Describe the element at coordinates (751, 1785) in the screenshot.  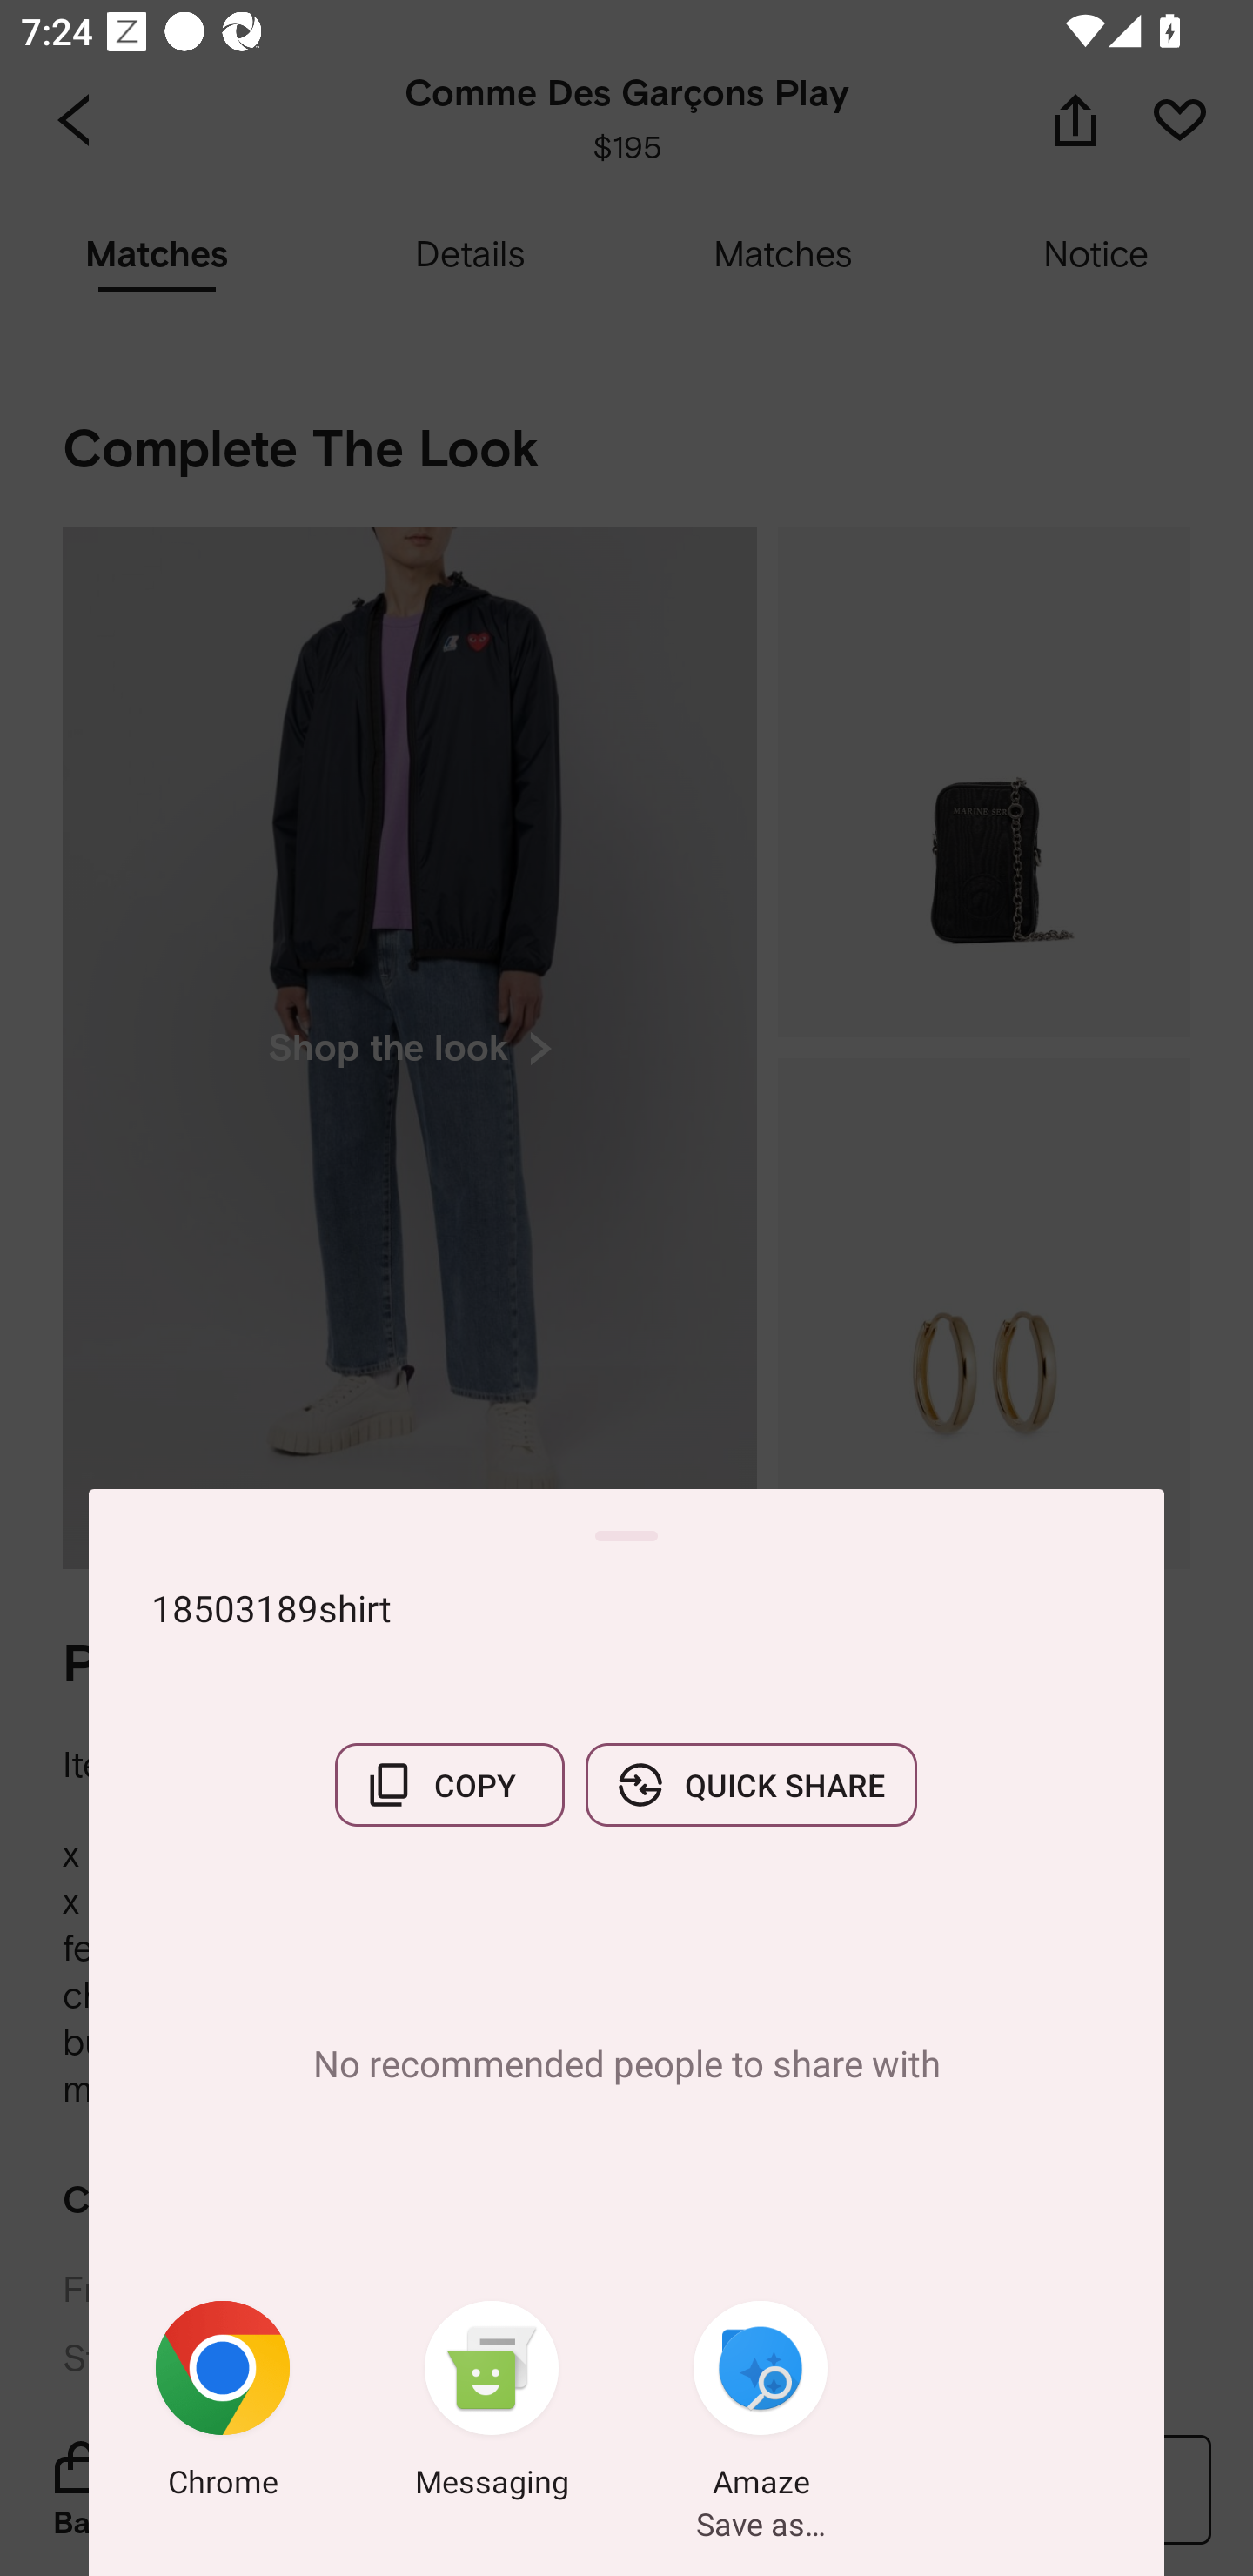
I see `QUICK SHARE` at that location.